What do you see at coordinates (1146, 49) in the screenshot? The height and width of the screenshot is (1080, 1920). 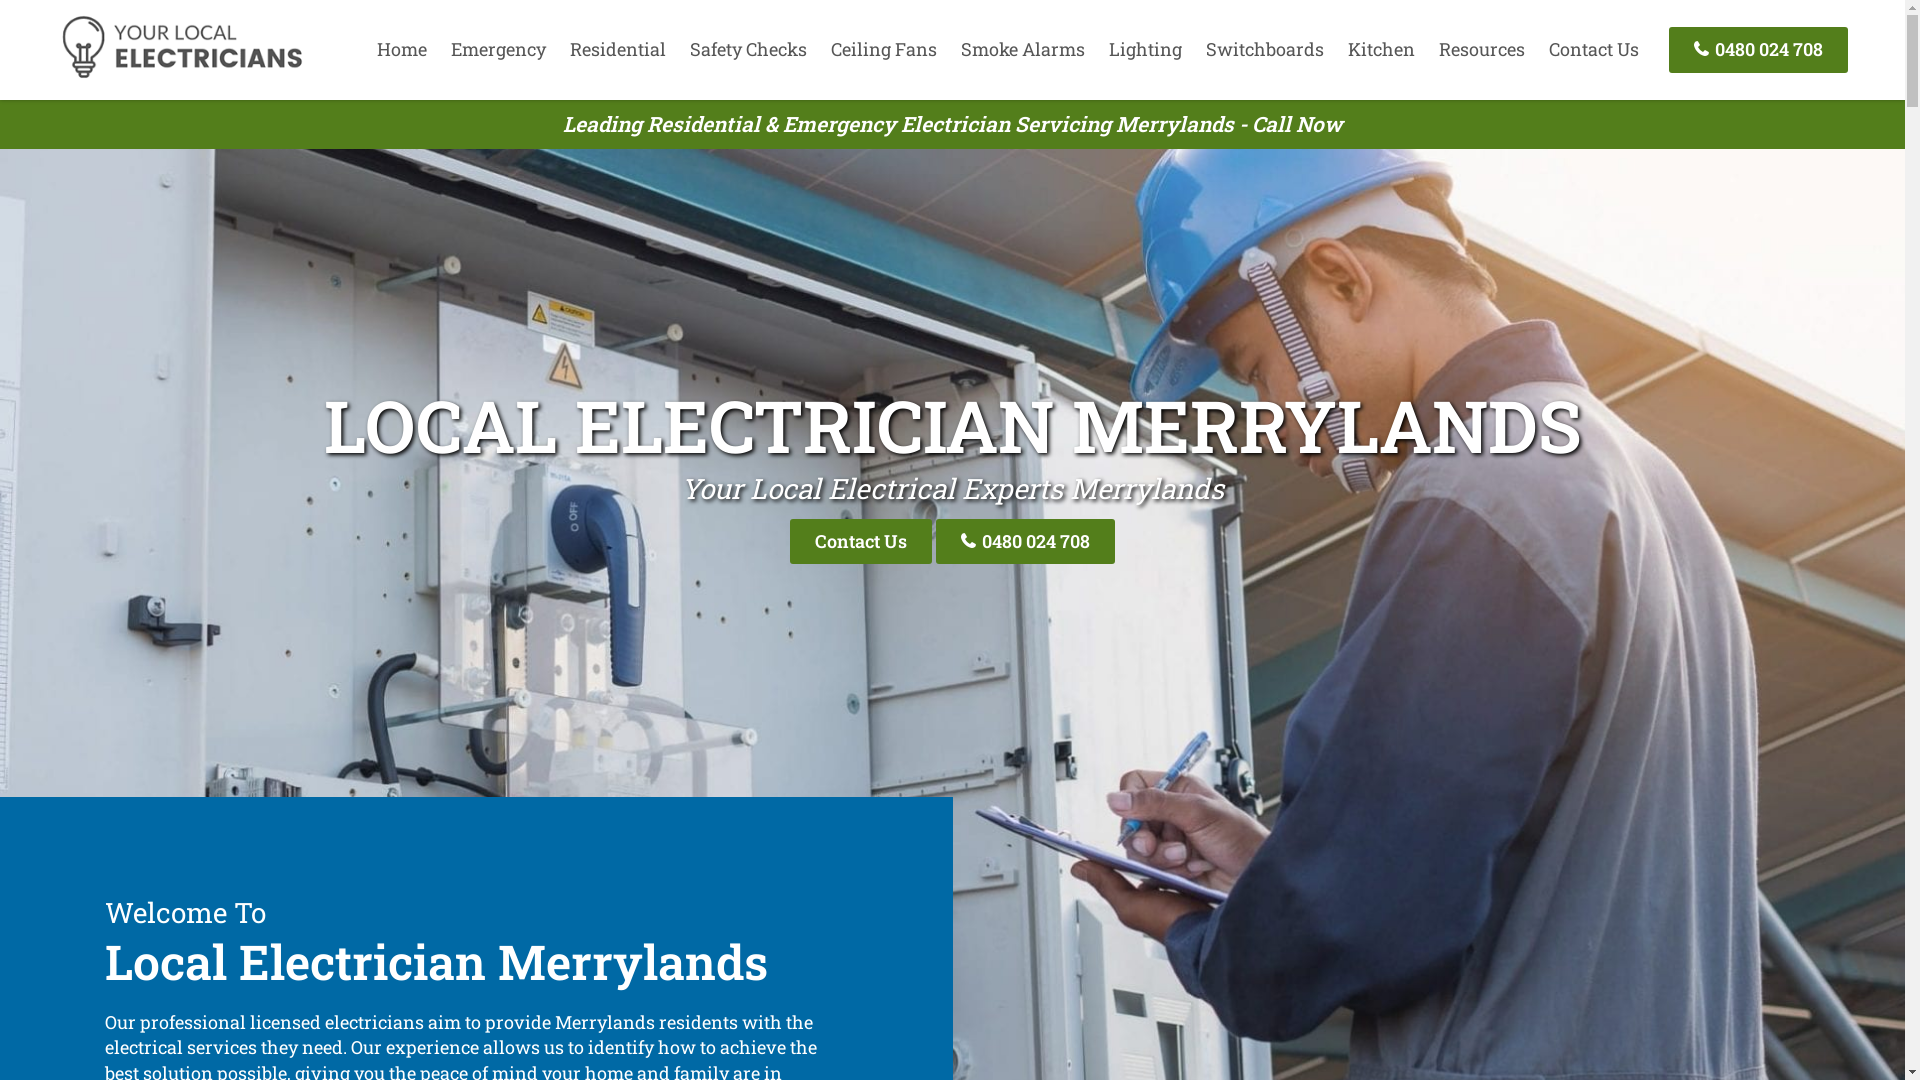 I see `Lighting` at bounding box center [1146, 49].